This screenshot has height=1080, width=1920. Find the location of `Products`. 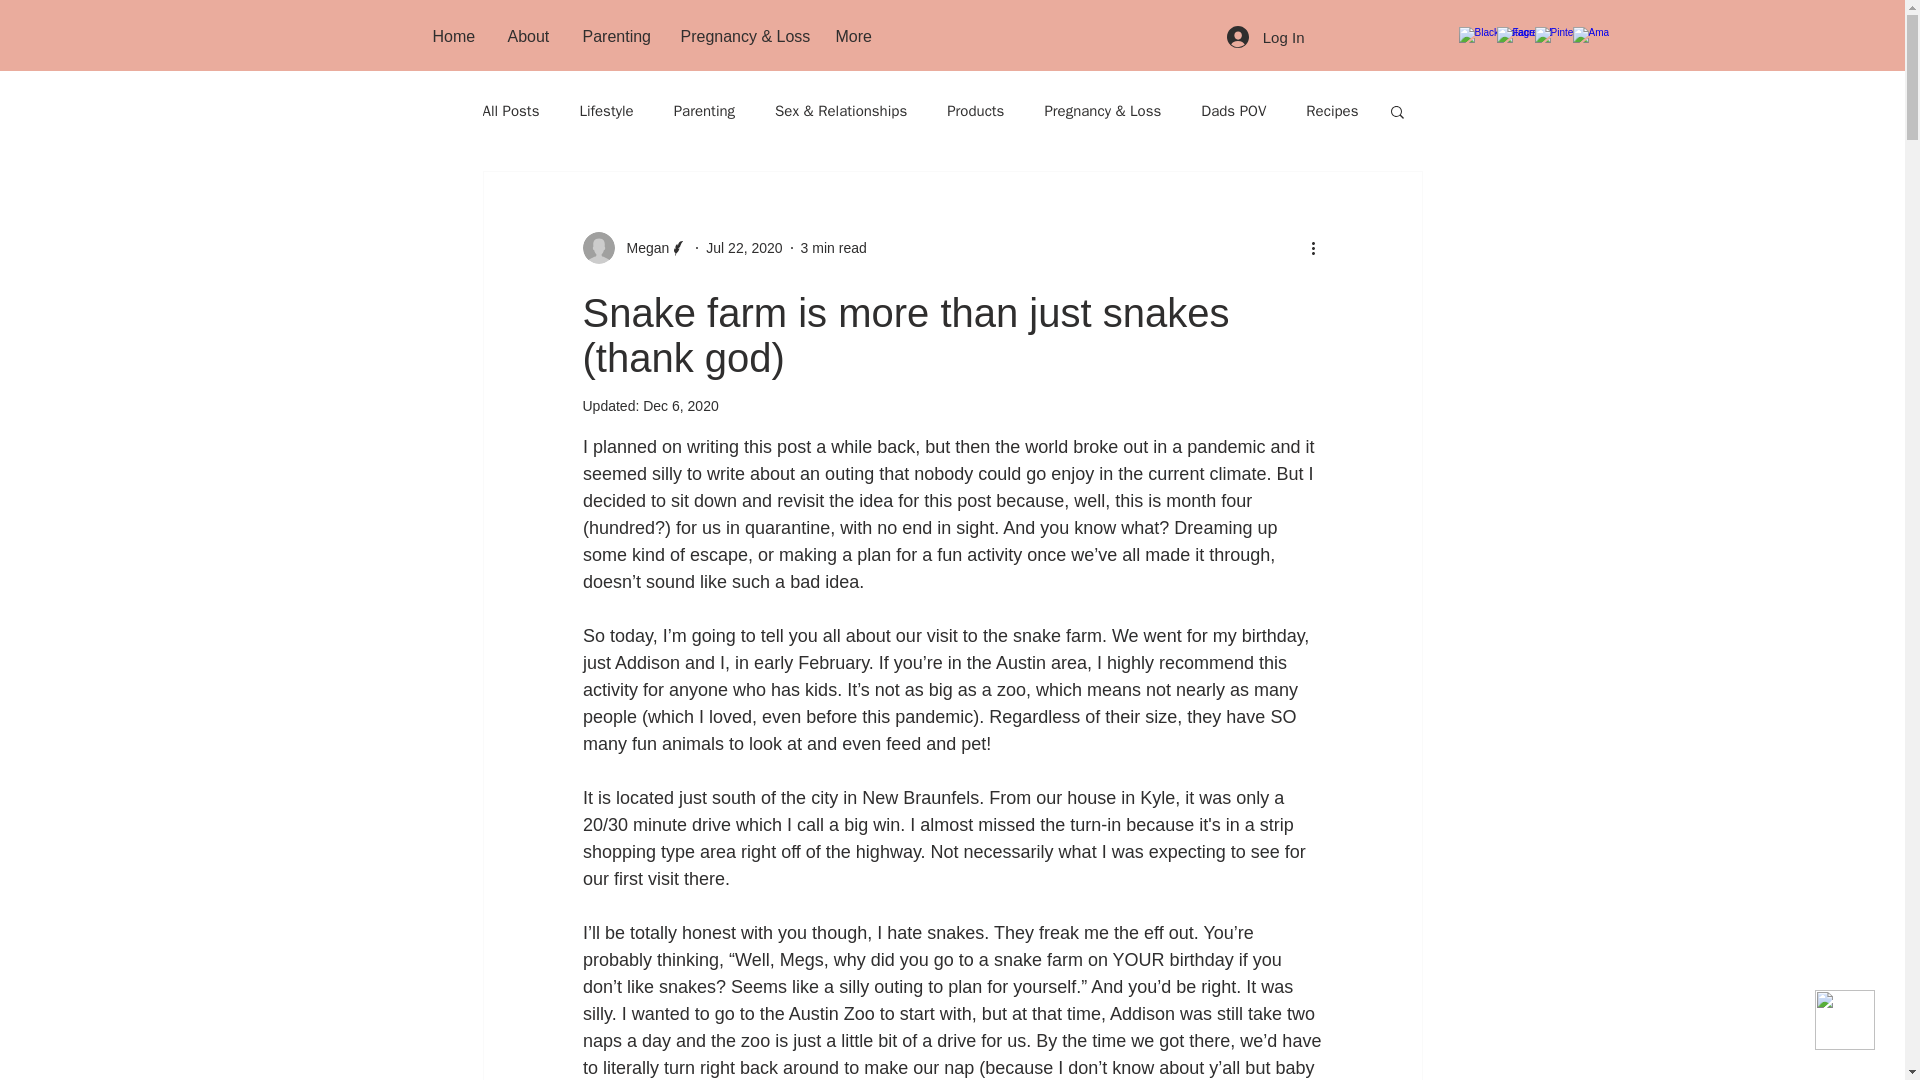

Products is located at coordinates (975, 110).